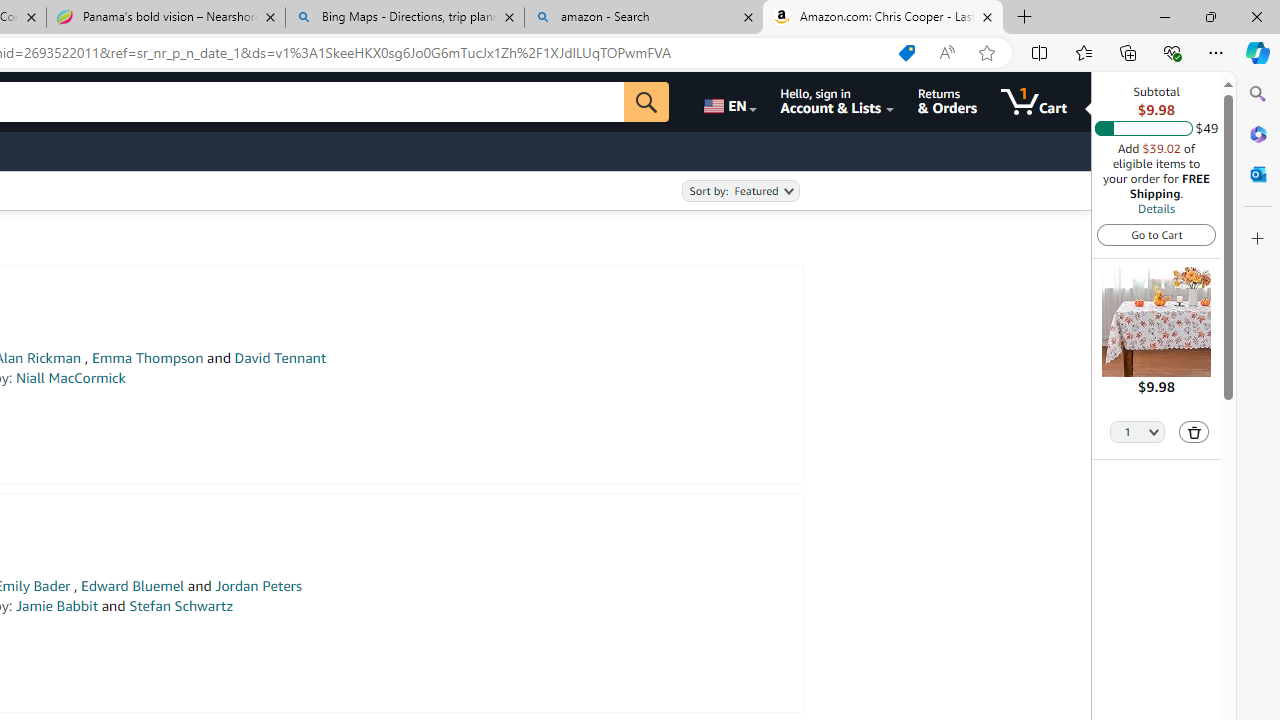 This screenshot has width=1280, height=720. Describe the element at coordinates (728, 102) in the screenshot. I see `Choose a language for shopping.` at that location.